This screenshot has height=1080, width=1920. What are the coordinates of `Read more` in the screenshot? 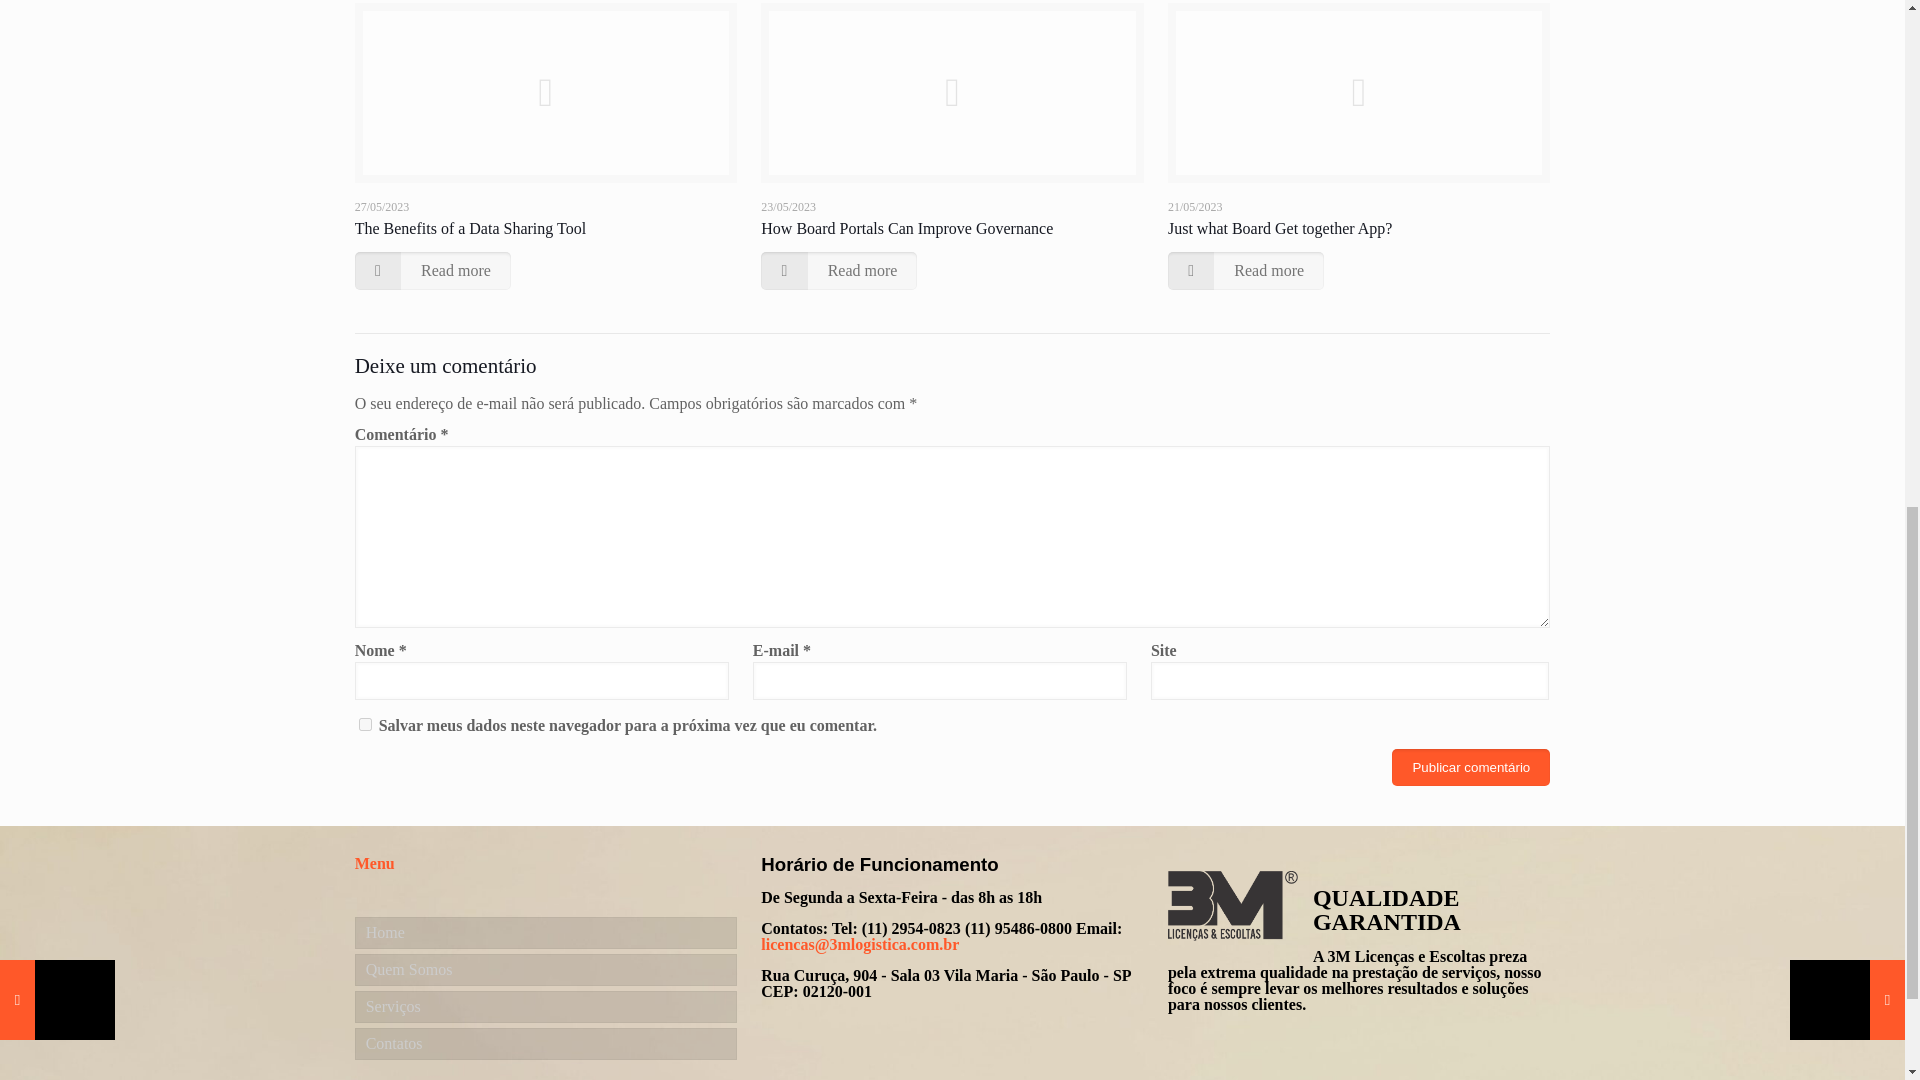 It's located at (838, 270).